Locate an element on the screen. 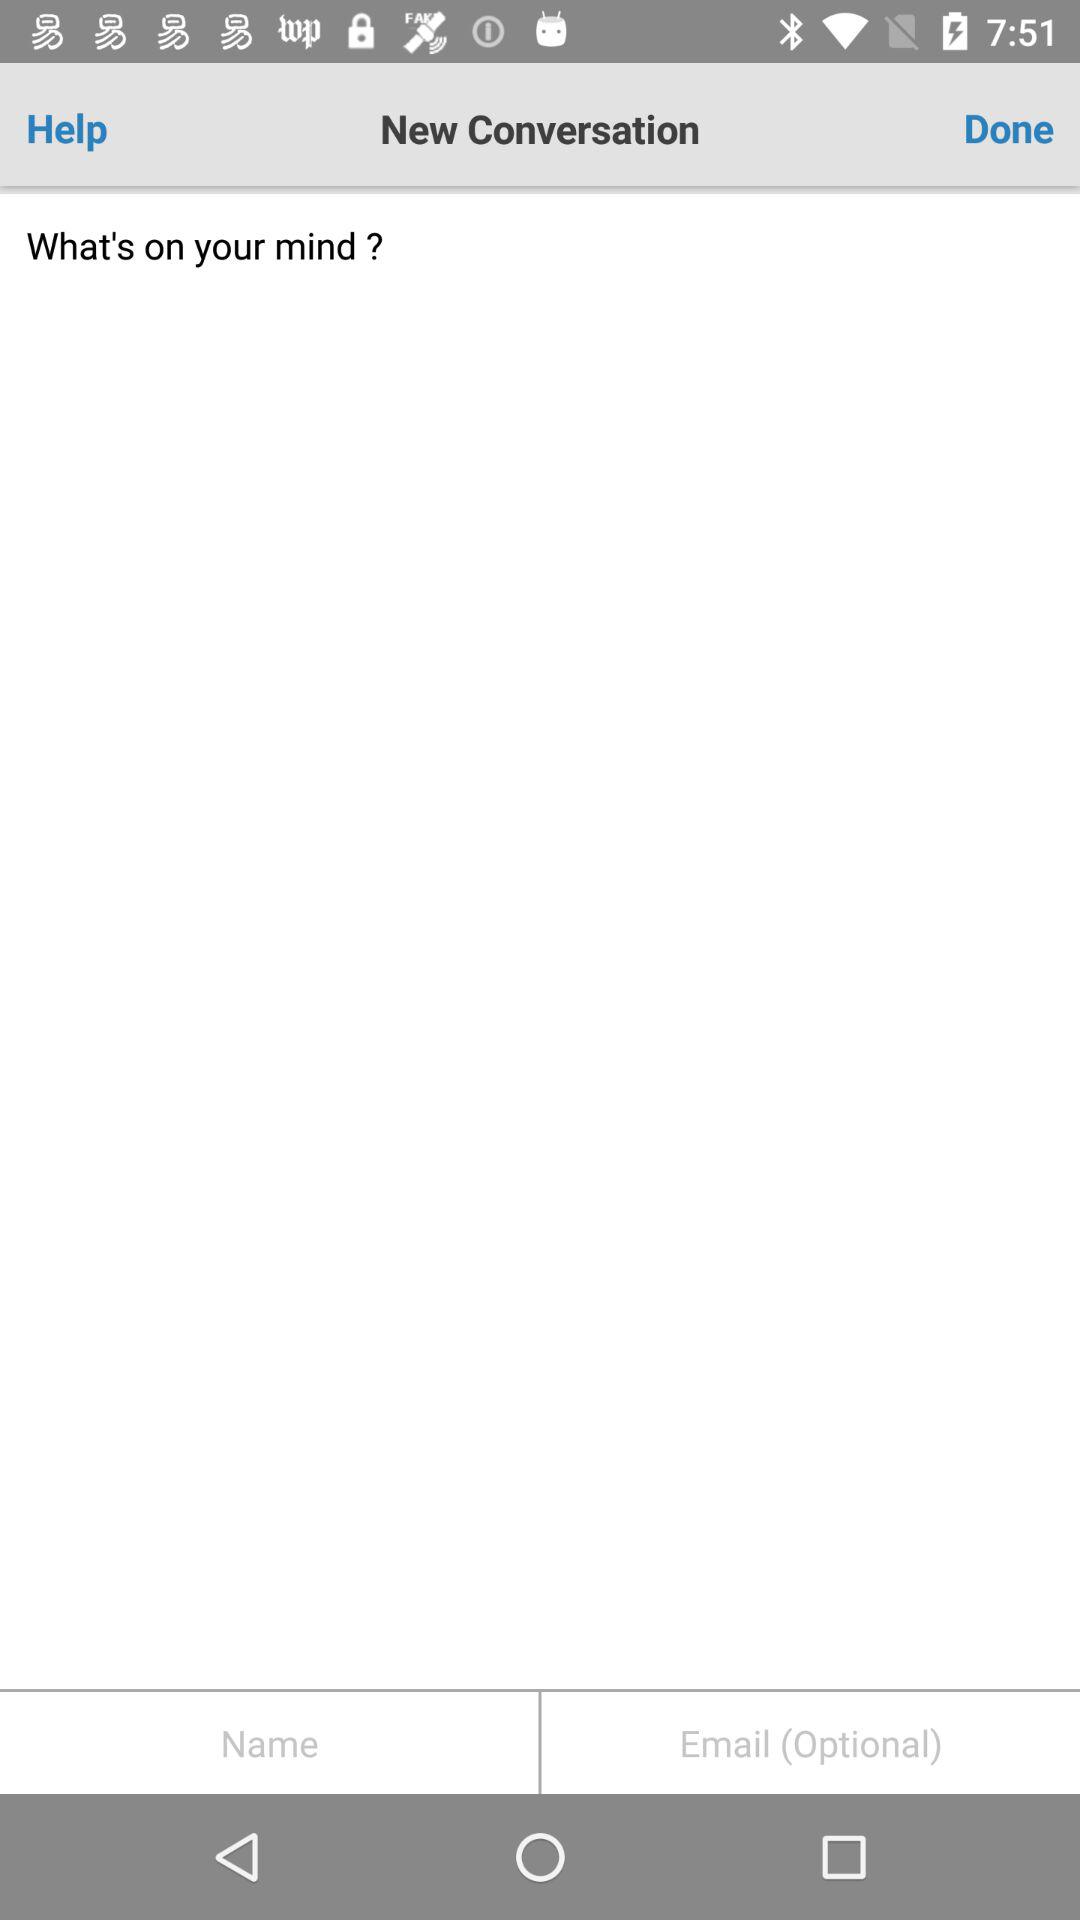  flip until help icon is located at coordinates (110, 128).